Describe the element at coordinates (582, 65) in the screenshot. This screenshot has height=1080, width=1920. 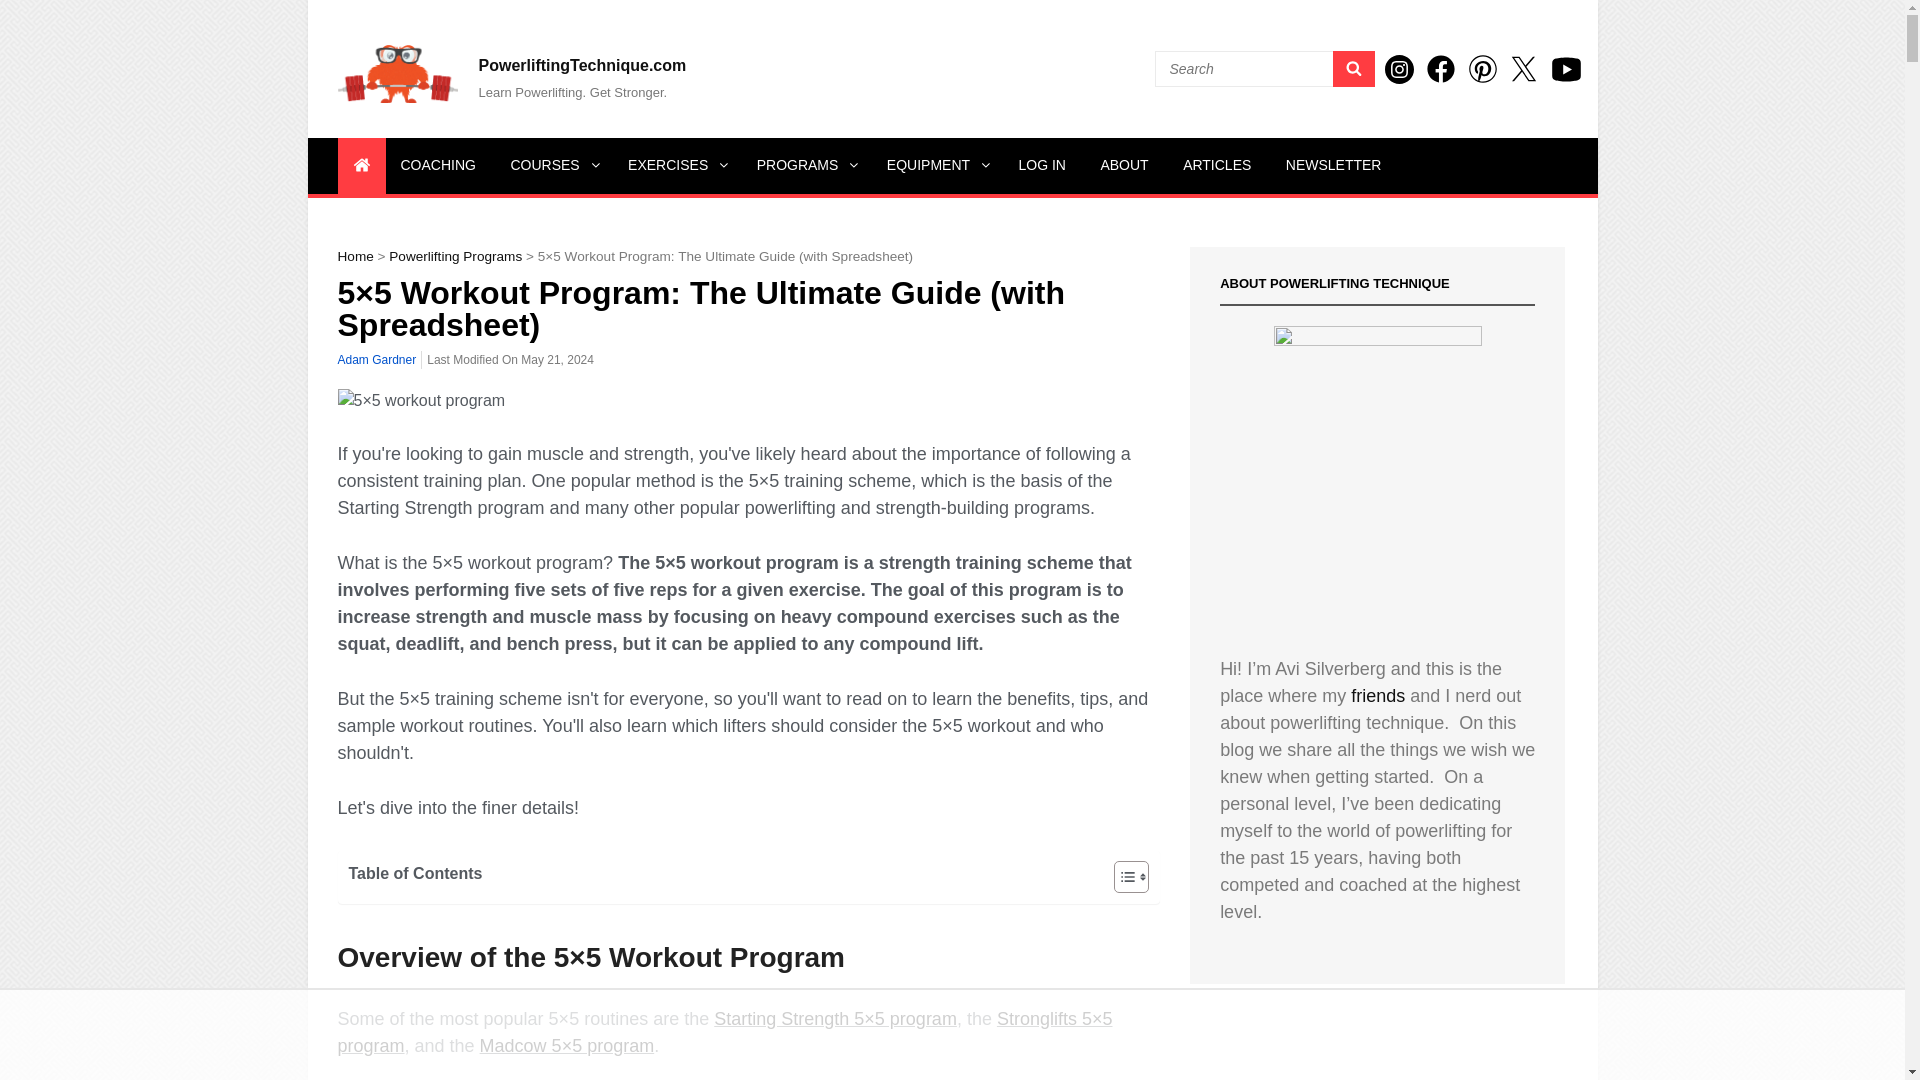
I see `PowerliftingTechnique.com` at that location.